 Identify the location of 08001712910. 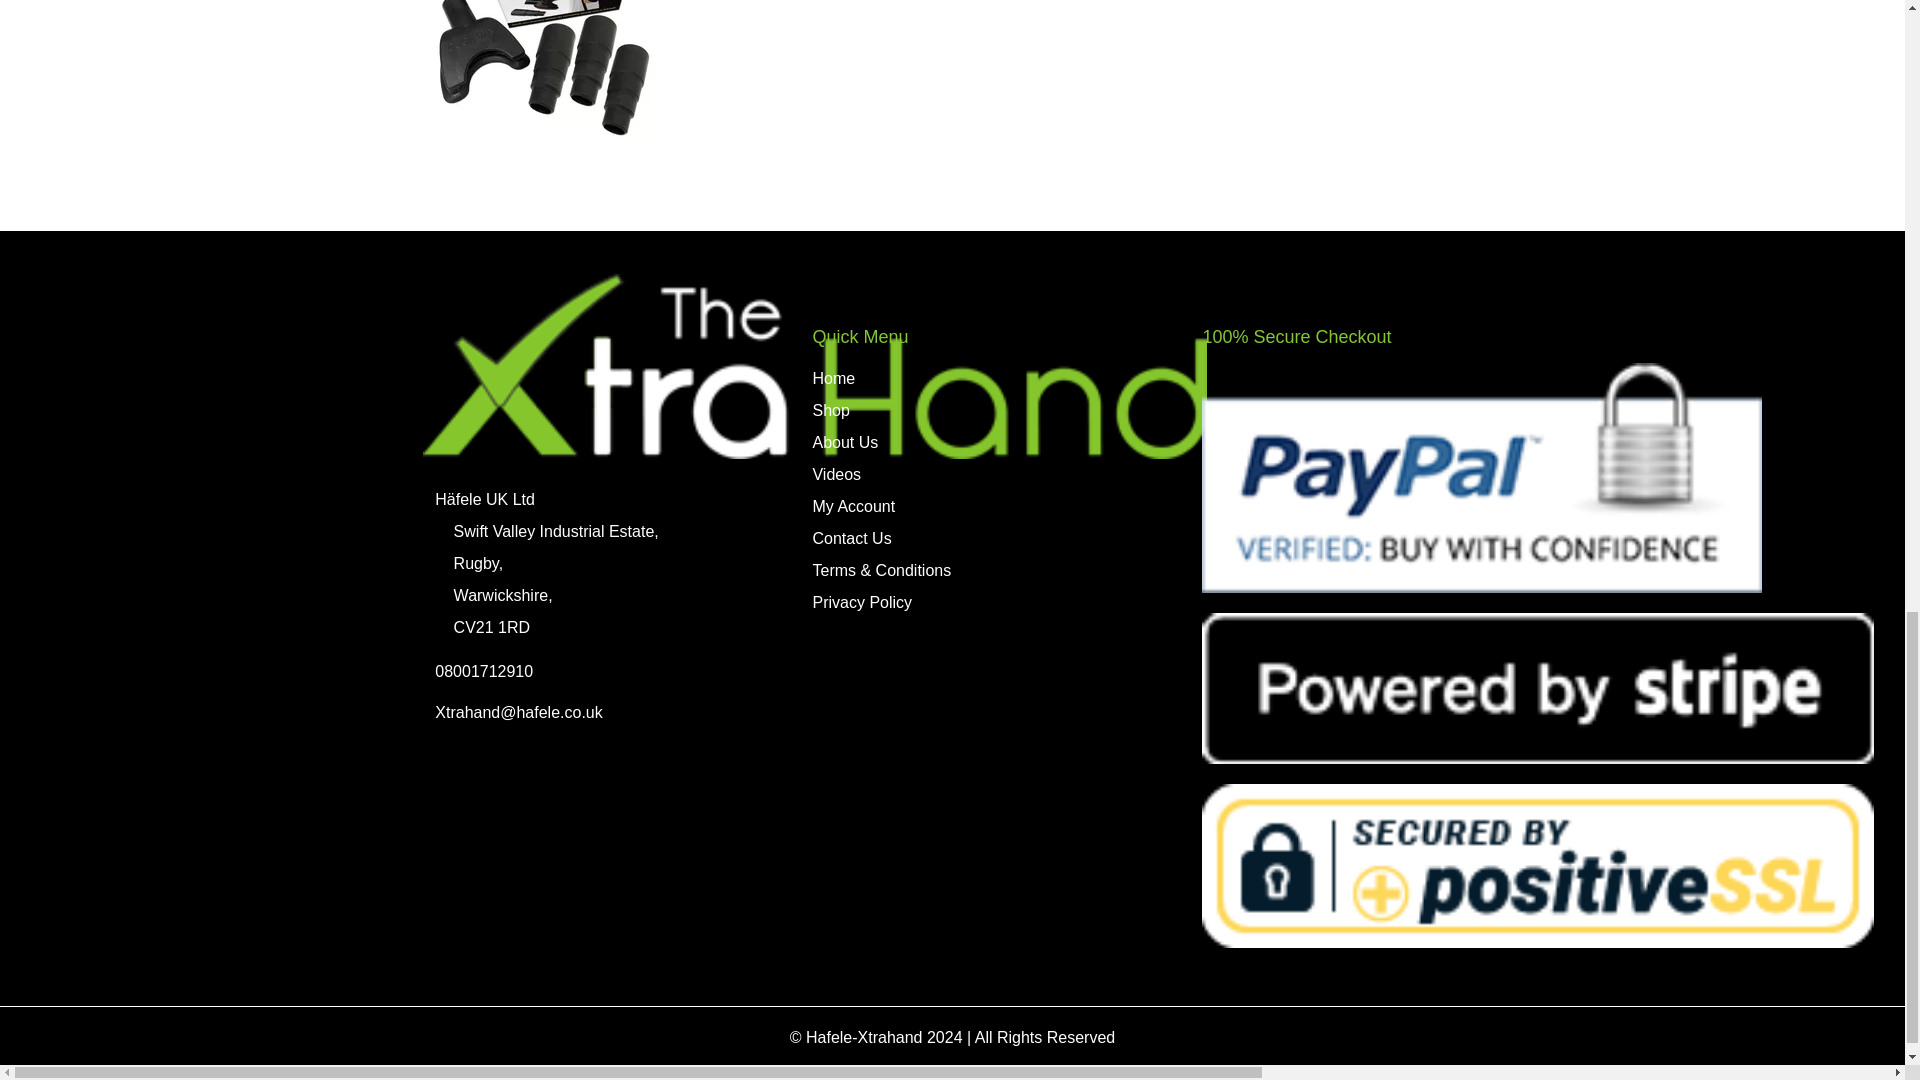
(484, 672).